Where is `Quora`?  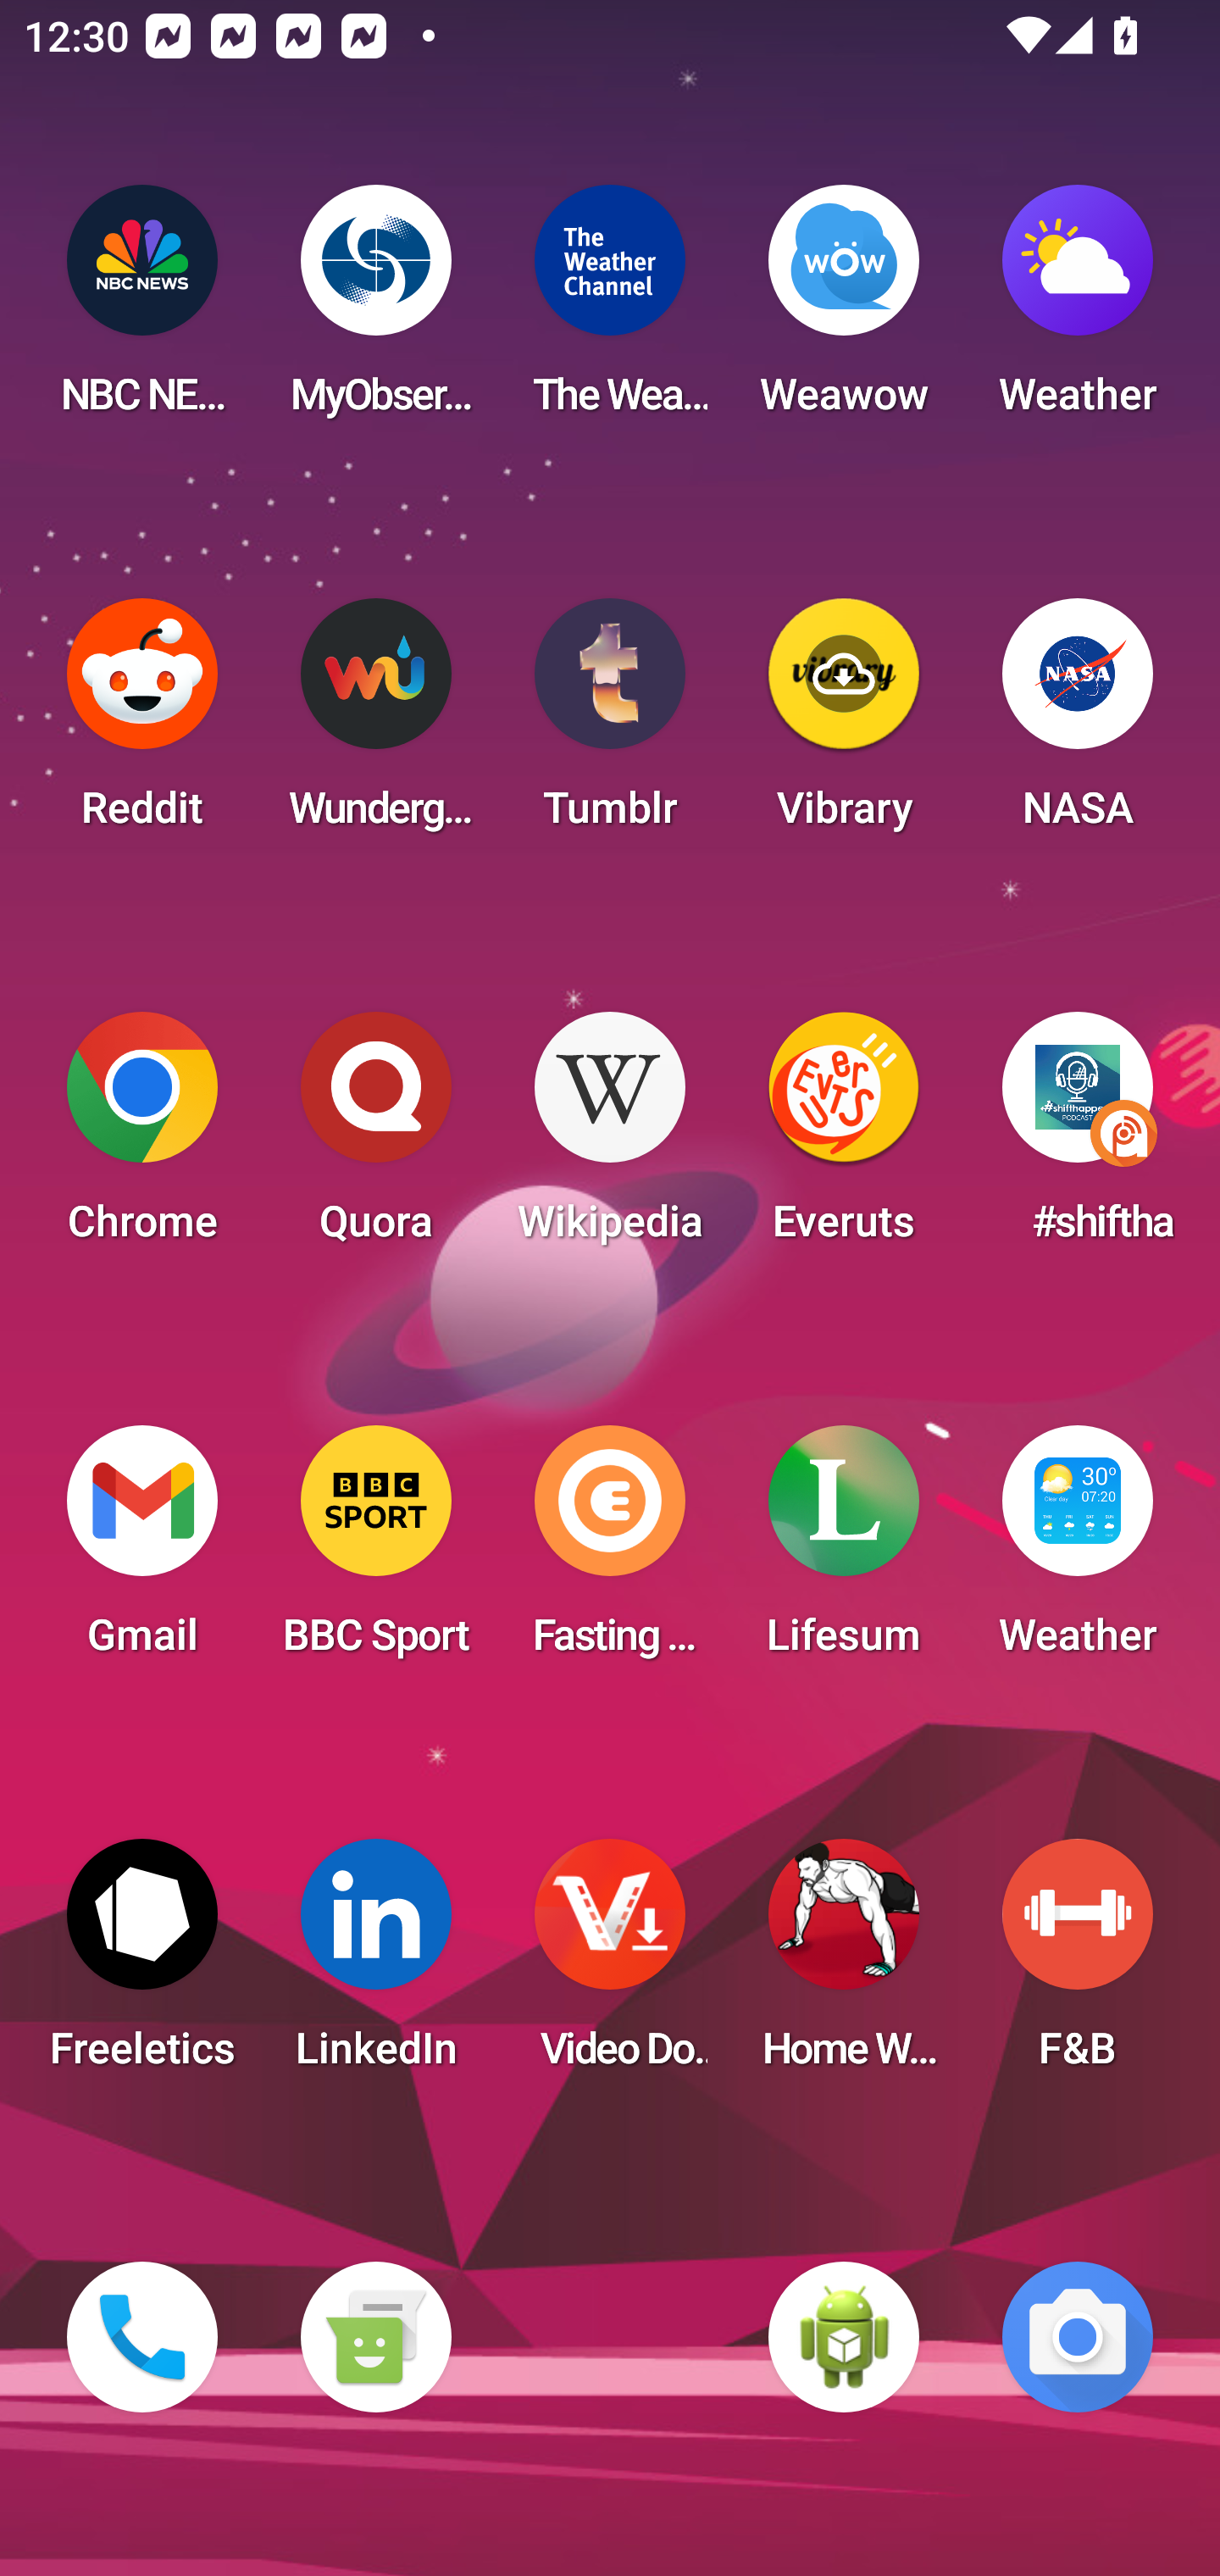
Quora is located at coordinates (375, 1137).